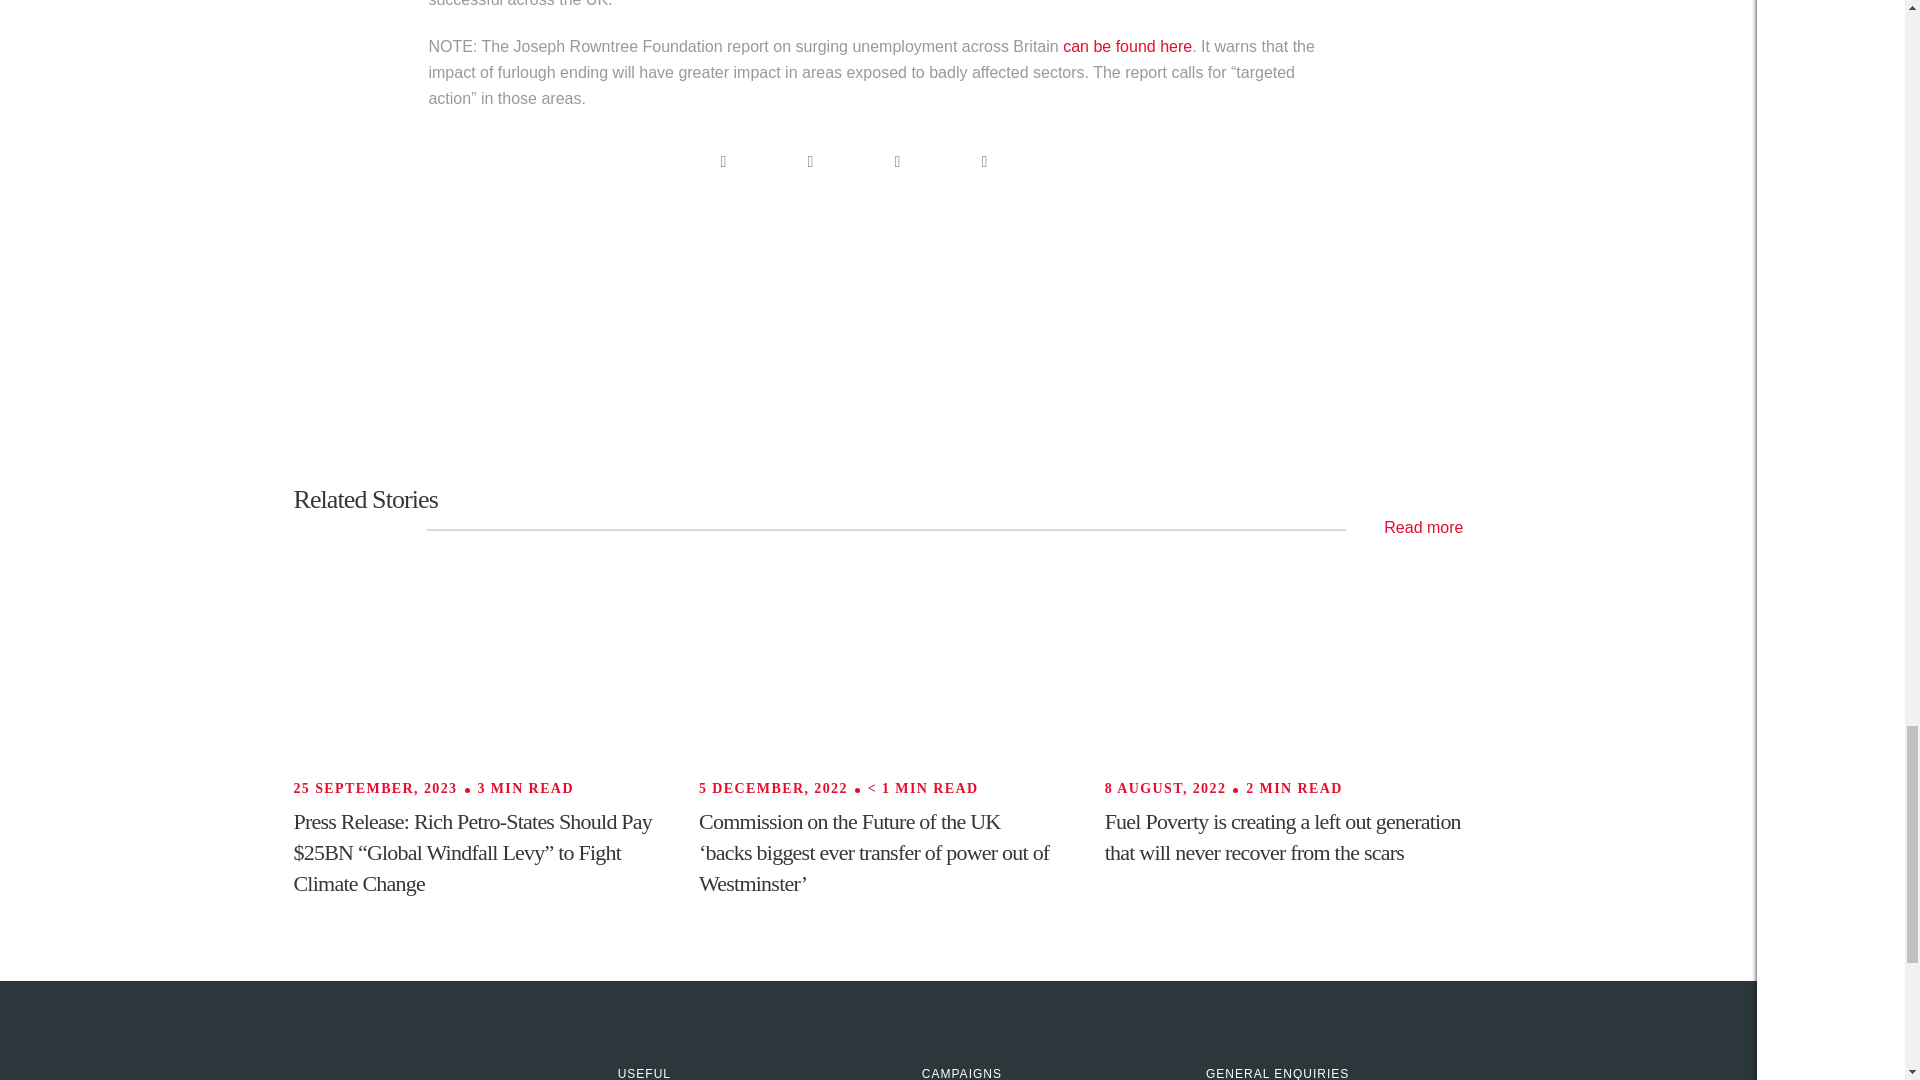 The width and height of the screenshot is (1920, 1080). I want to click on can be found here, so click(1128, 46).